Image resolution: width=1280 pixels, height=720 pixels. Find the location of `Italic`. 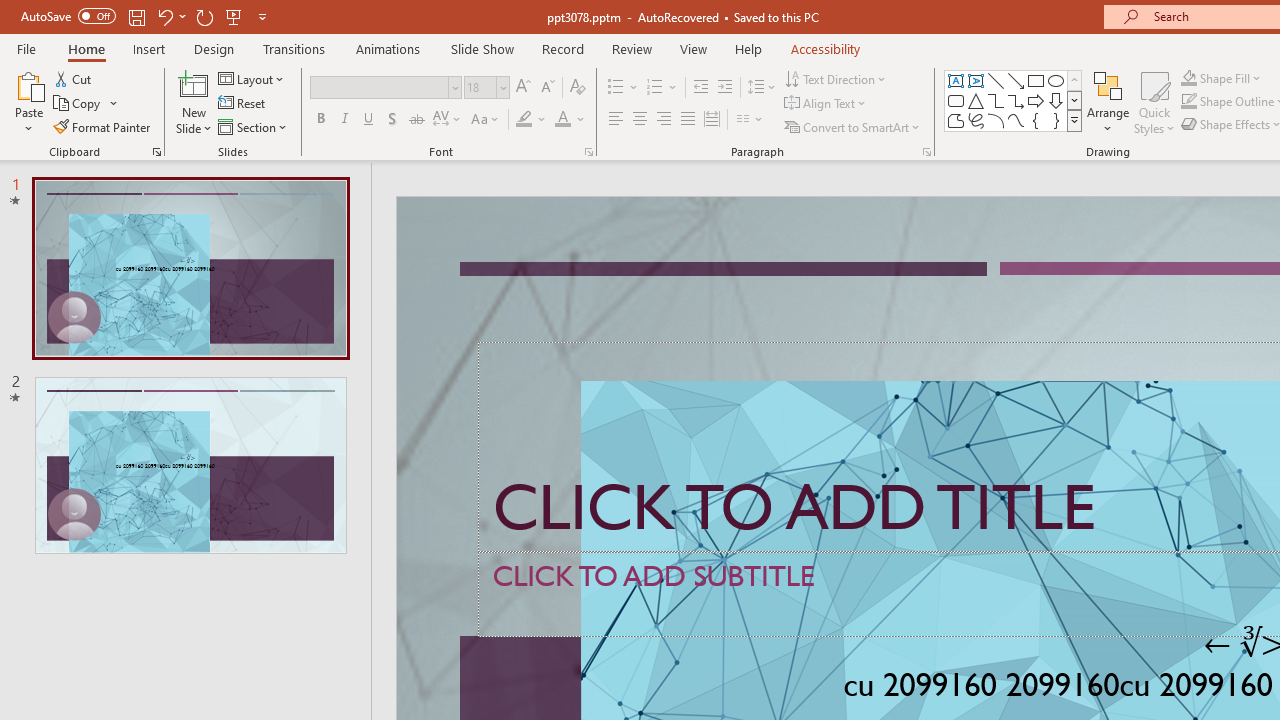

Italic is located at coordinates (344, 120).